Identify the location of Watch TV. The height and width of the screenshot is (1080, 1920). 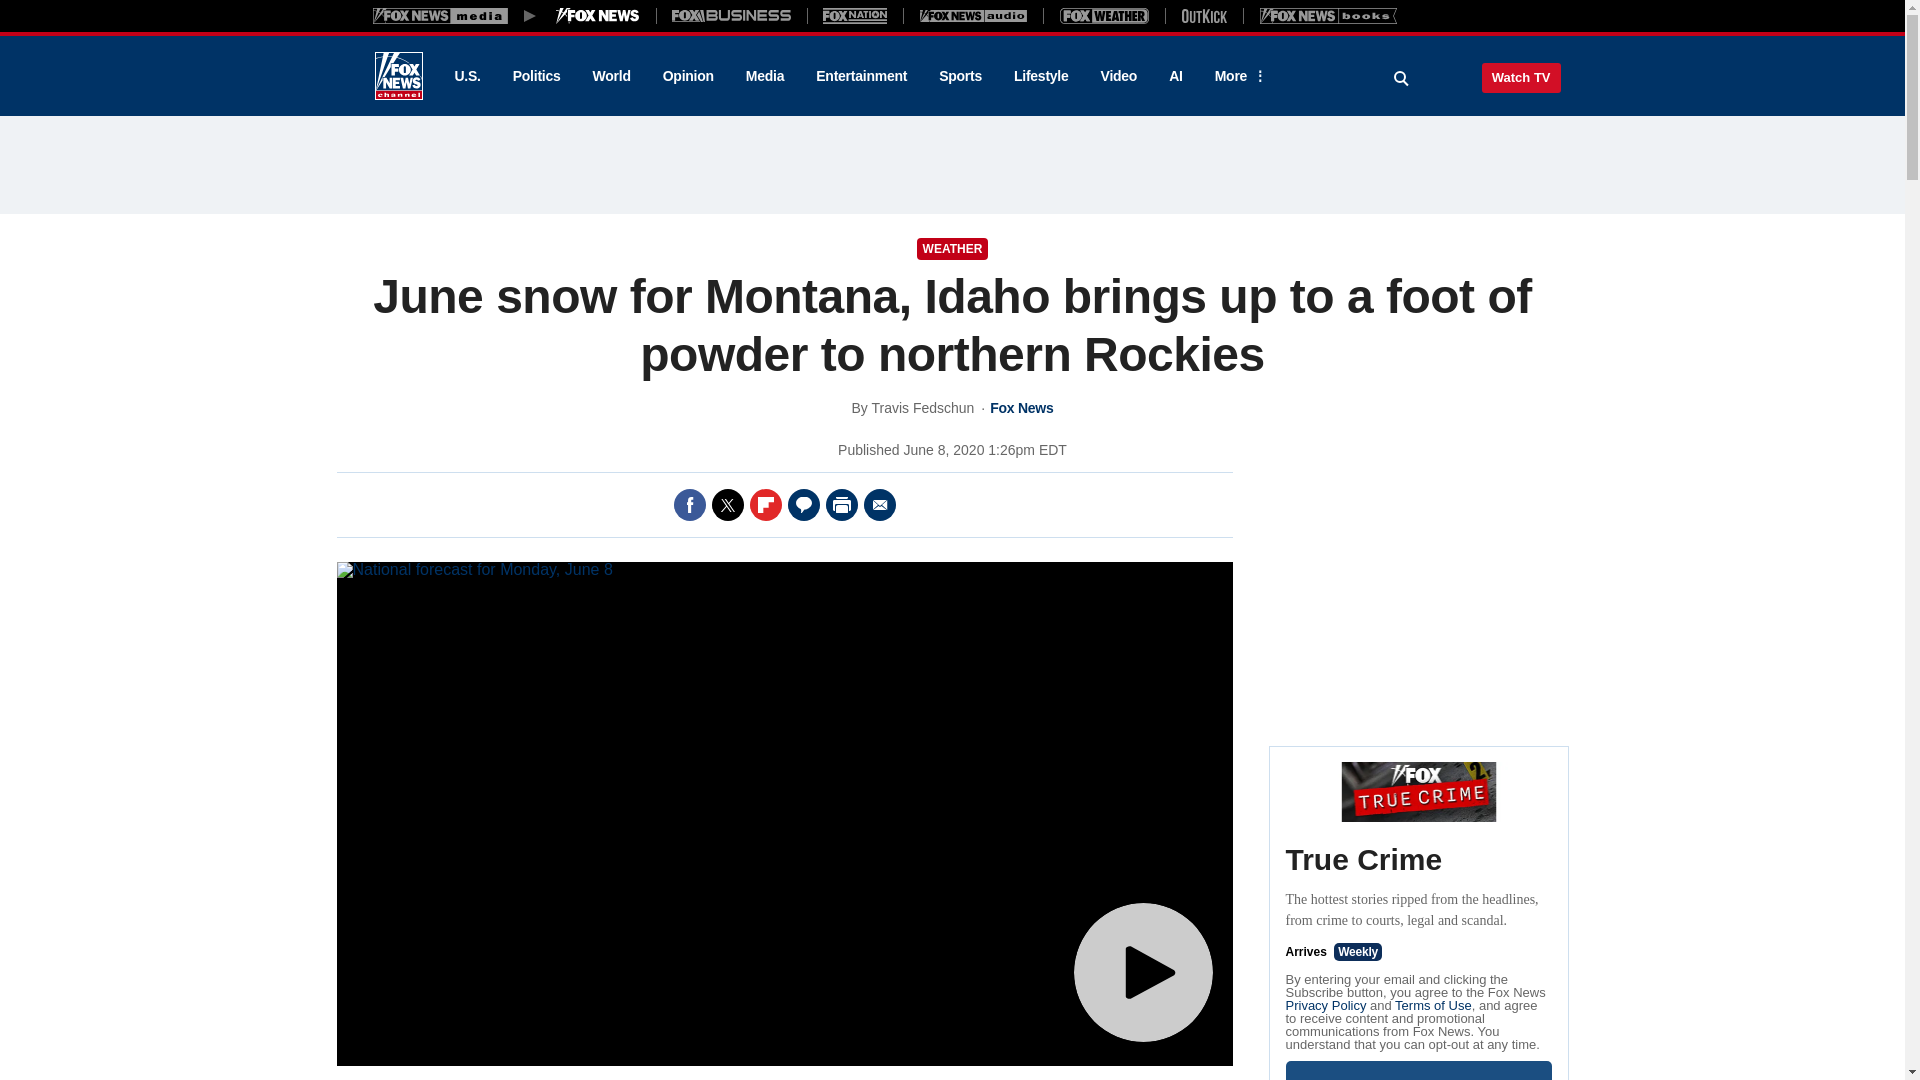
(1521, 77).